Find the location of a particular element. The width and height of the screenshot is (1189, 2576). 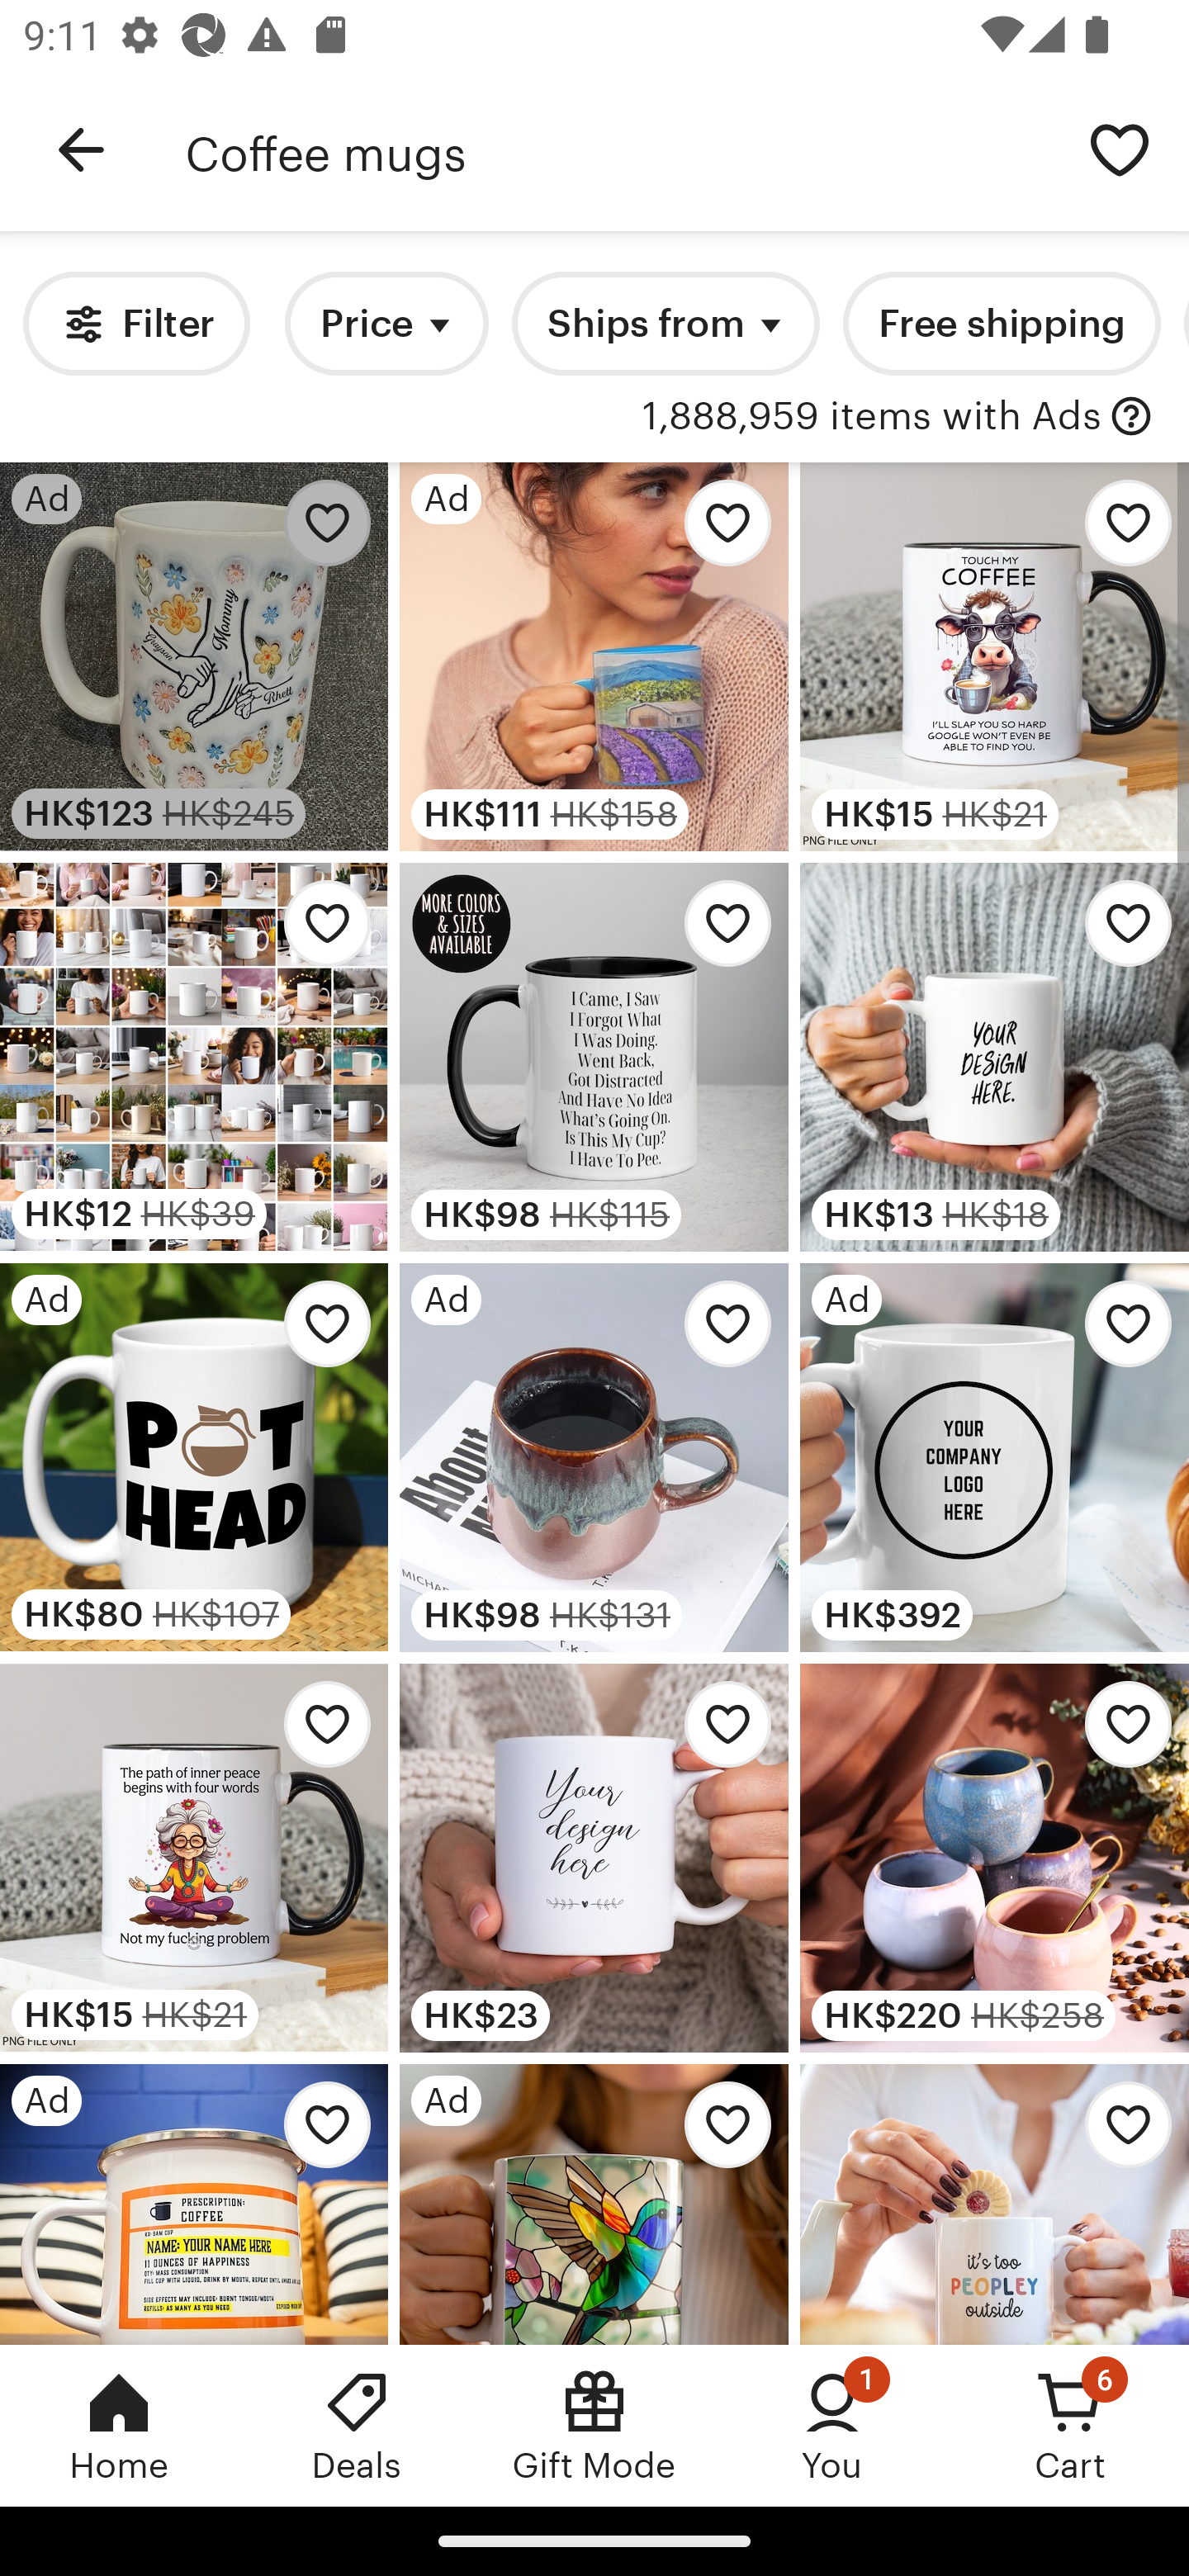

Gift Mode is located at coordinates (594, 2425).